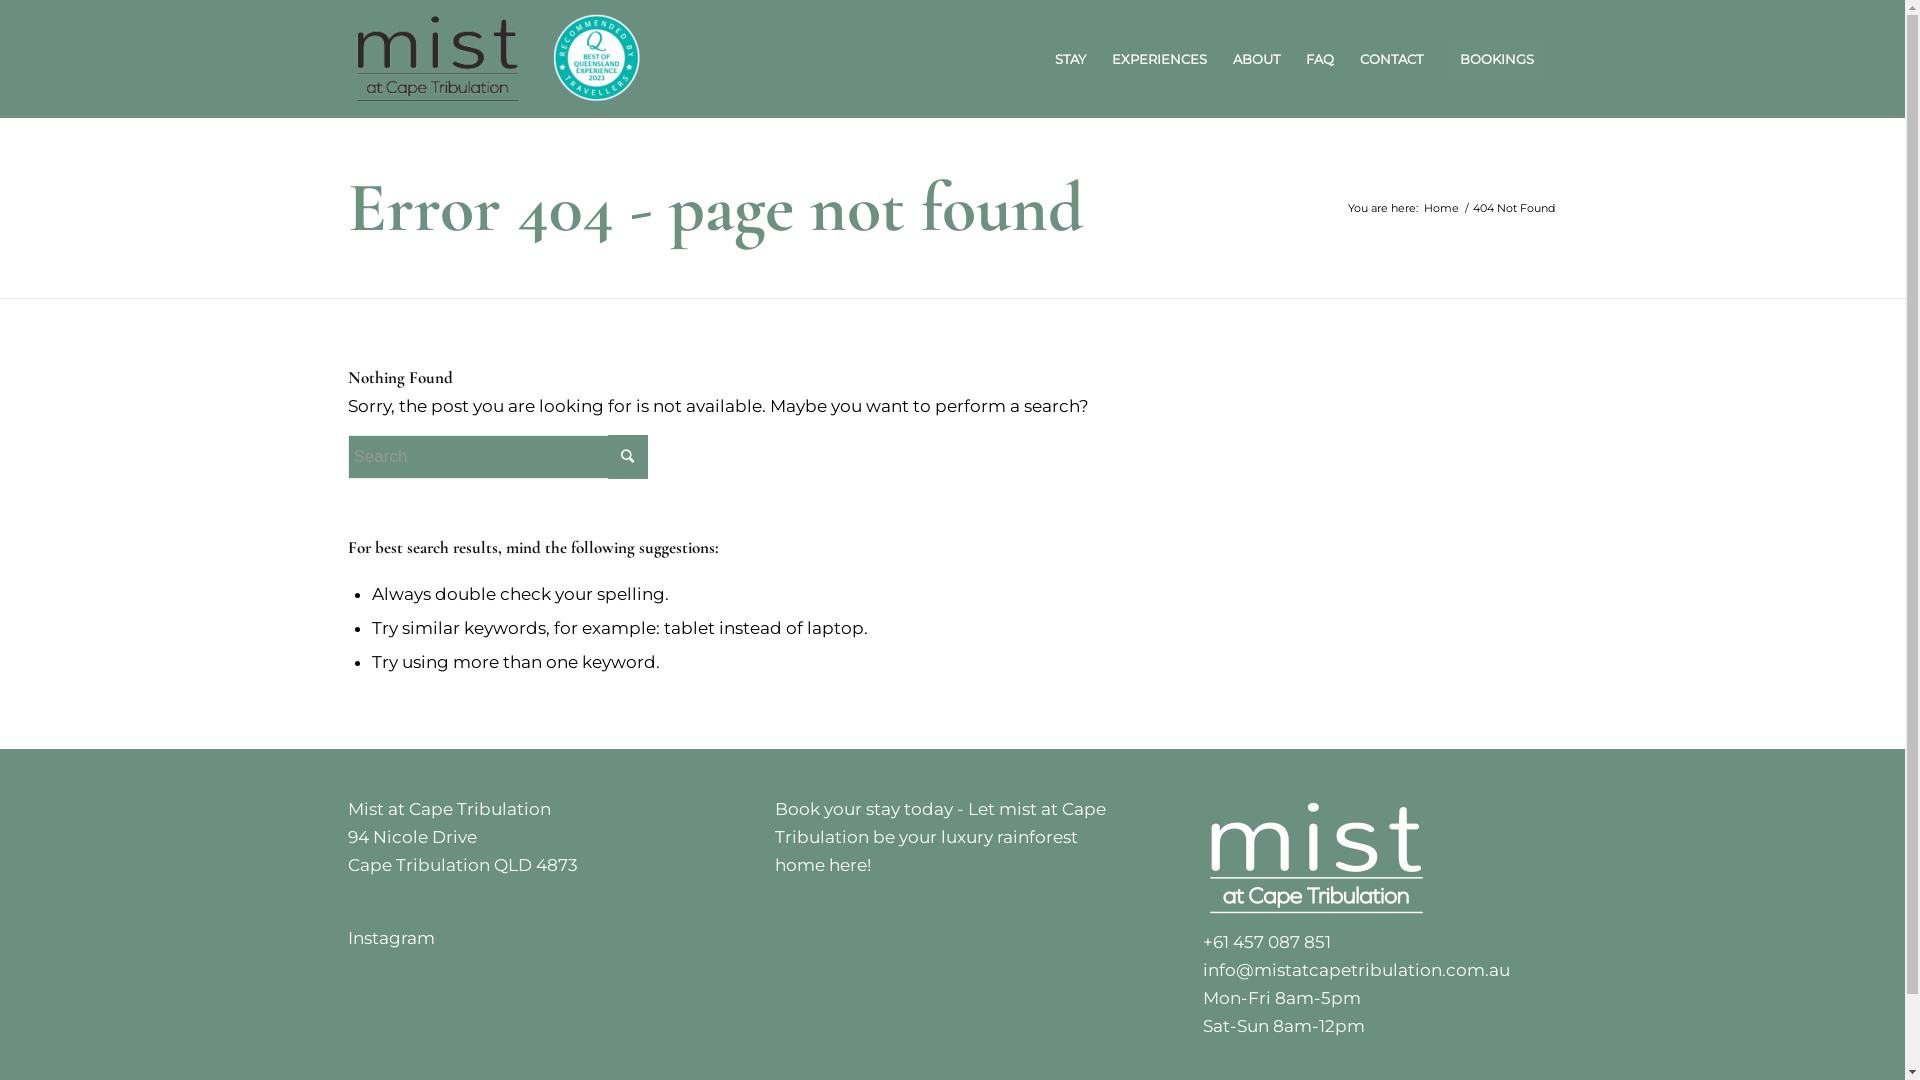 The image size is (1920, 1080). Describe the element at coordinates (1440, 208) in the screenshot. I see `Home` at that location.